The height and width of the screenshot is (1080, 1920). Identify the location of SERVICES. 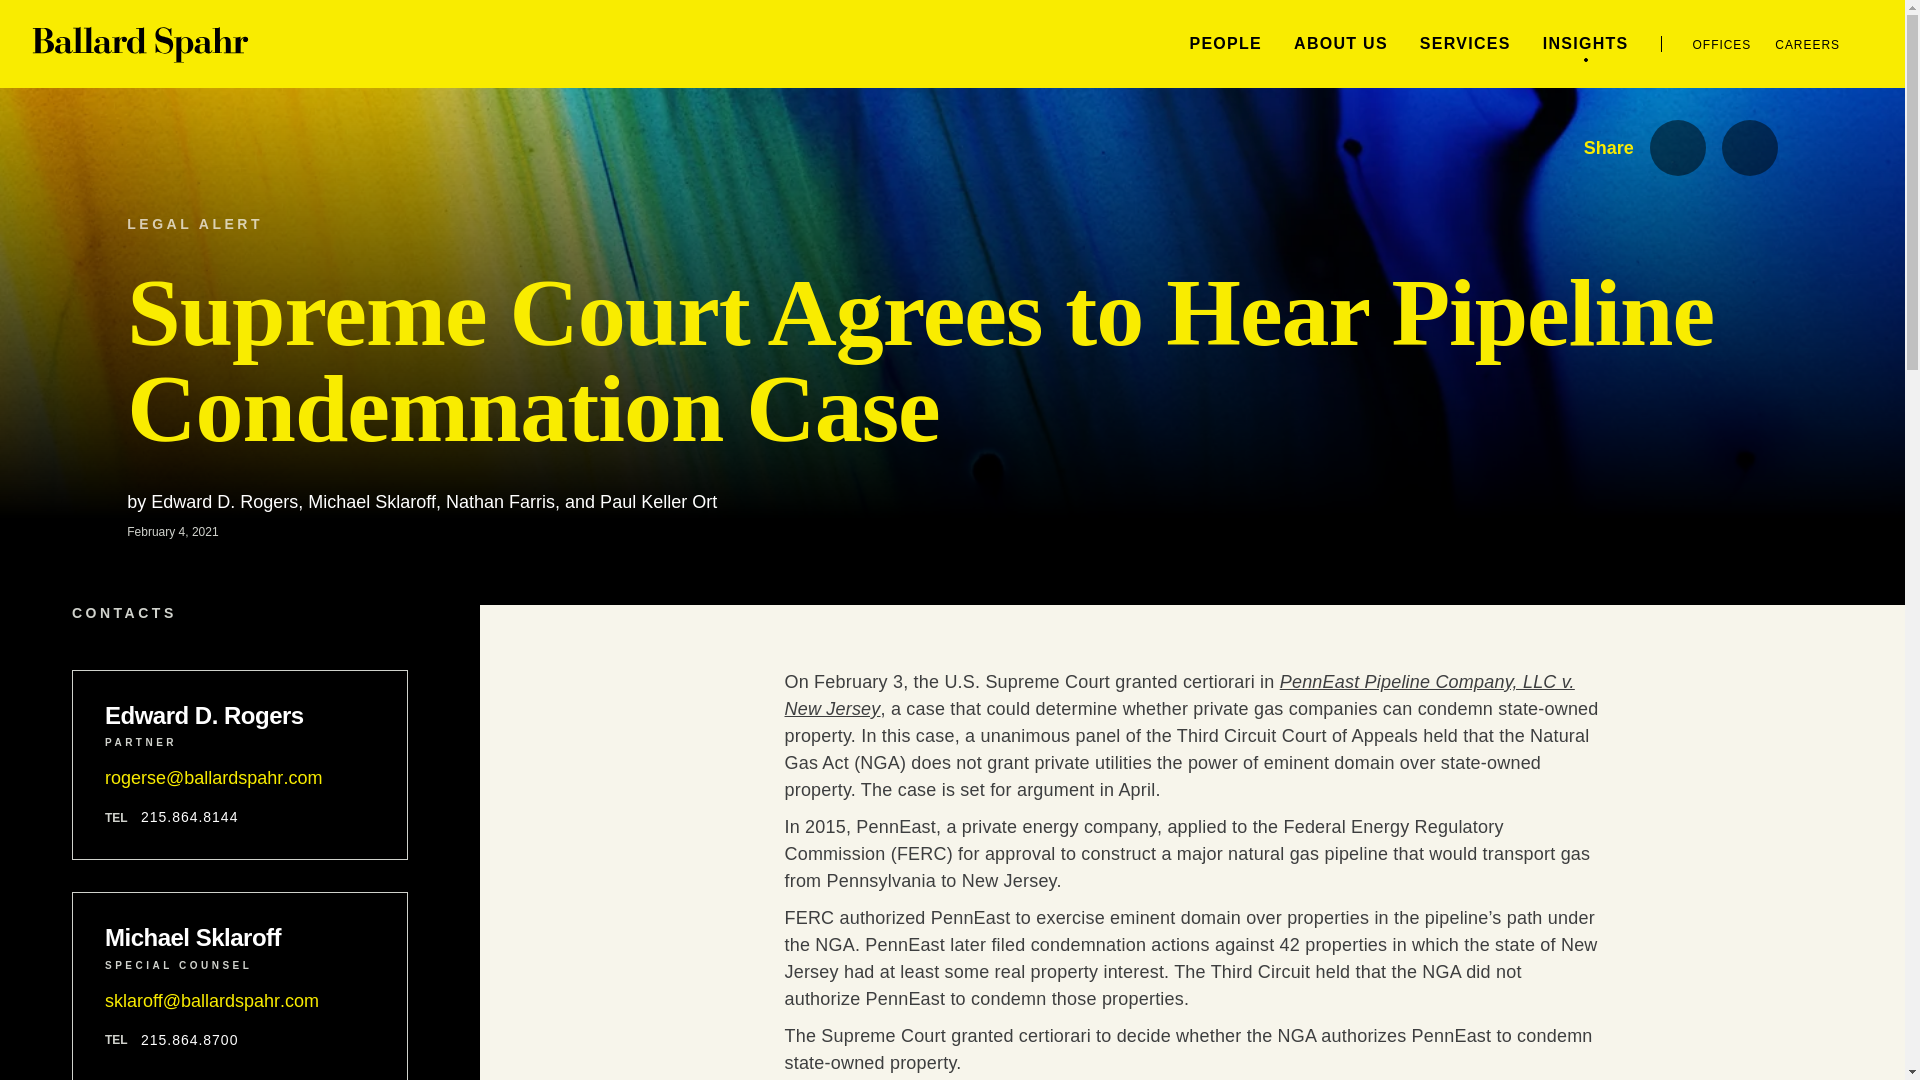
(1466, 42).